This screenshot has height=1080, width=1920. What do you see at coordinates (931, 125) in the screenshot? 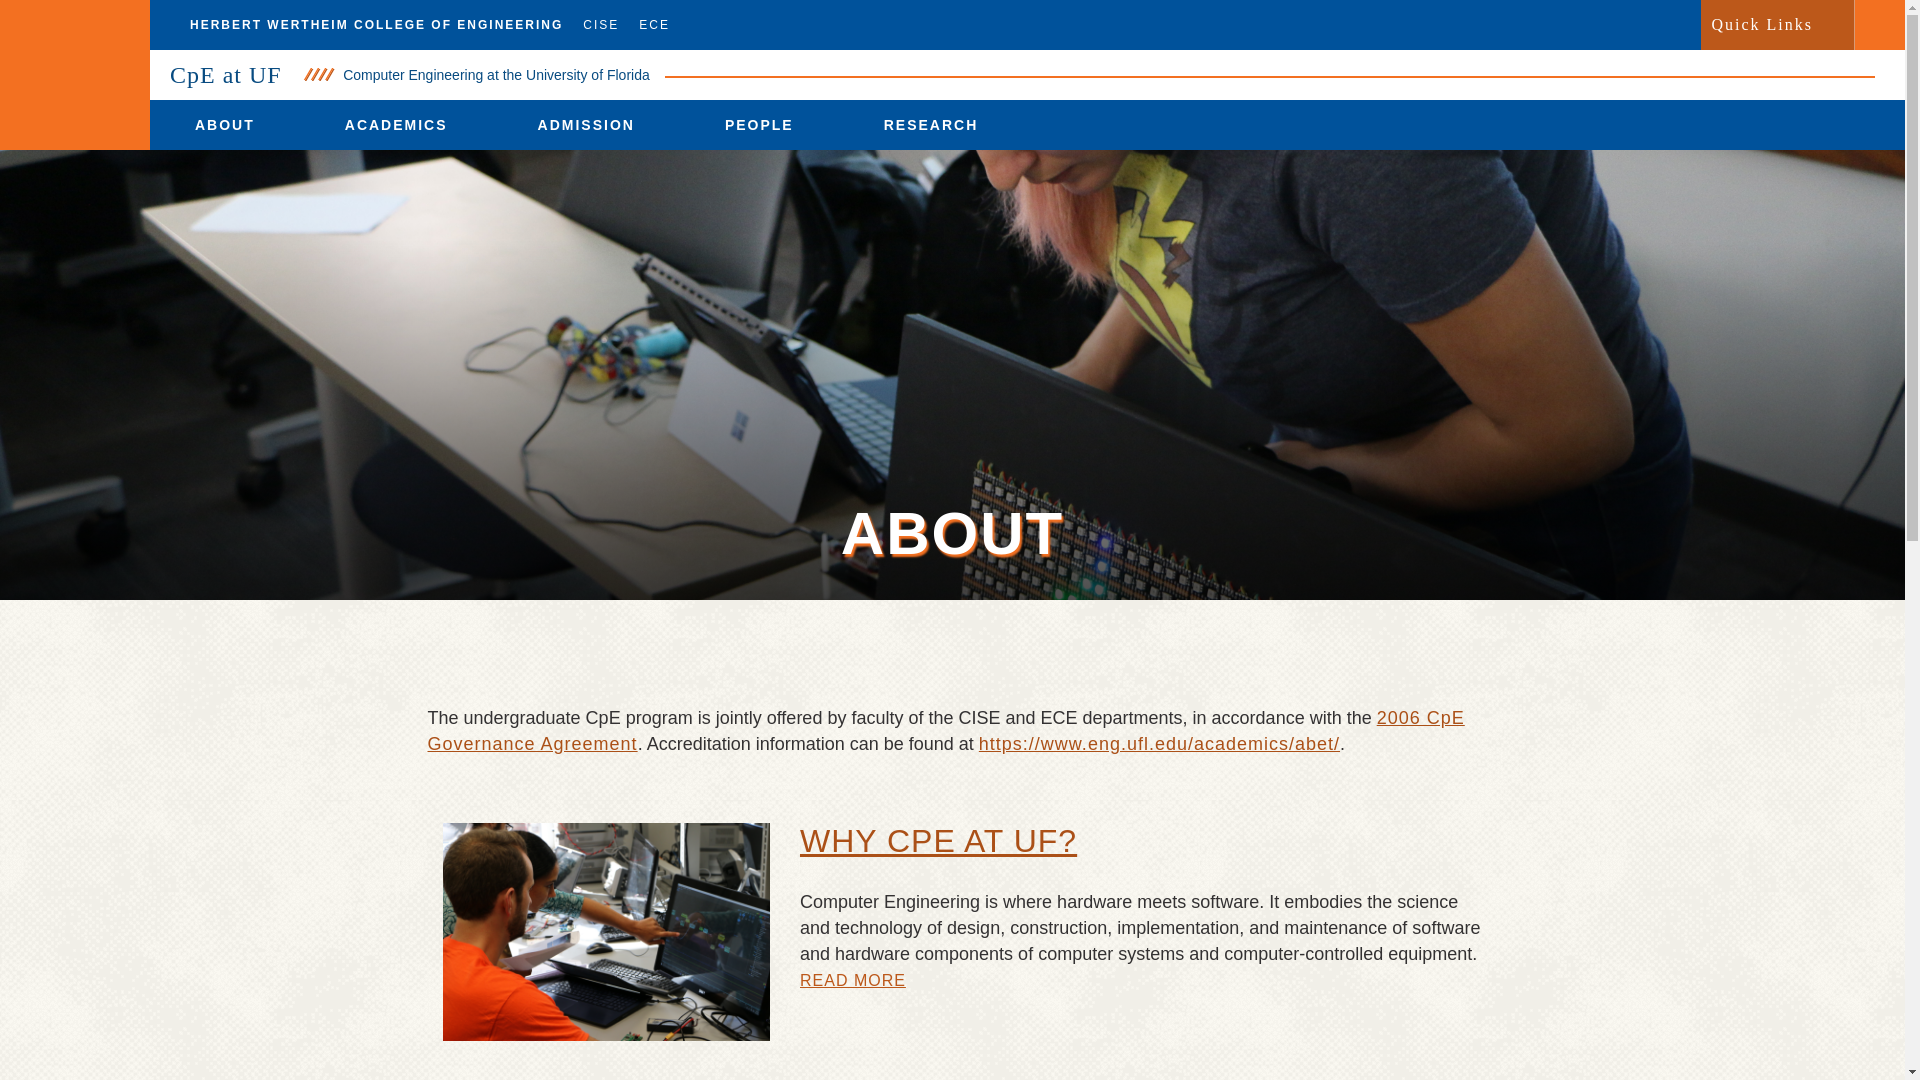
I see `RESEARCH` at bounding box center [931, 125].